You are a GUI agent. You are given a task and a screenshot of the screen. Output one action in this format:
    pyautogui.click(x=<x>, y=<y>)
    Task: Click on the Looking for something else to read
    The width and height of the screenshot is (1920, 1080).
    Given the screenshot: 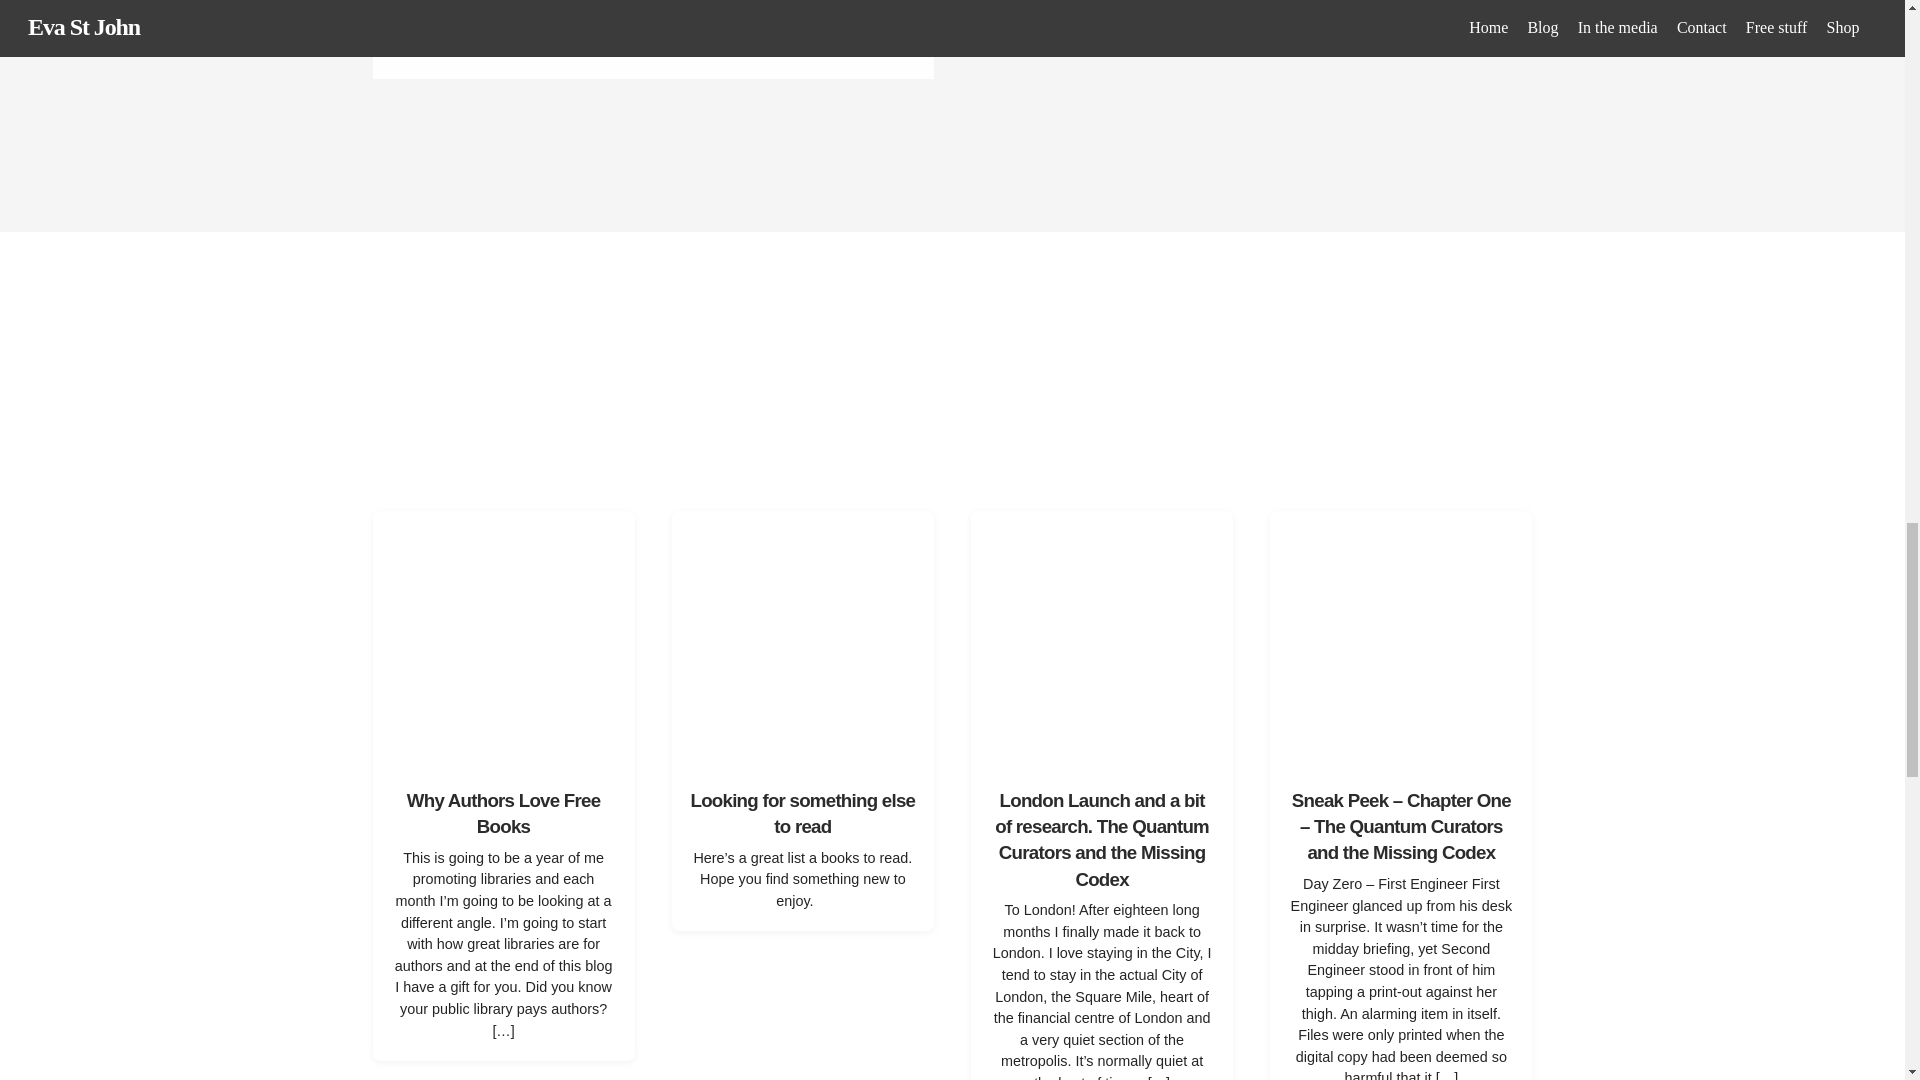 What is the action you would take?
    pyautogui.click(x=802, y=813)
    